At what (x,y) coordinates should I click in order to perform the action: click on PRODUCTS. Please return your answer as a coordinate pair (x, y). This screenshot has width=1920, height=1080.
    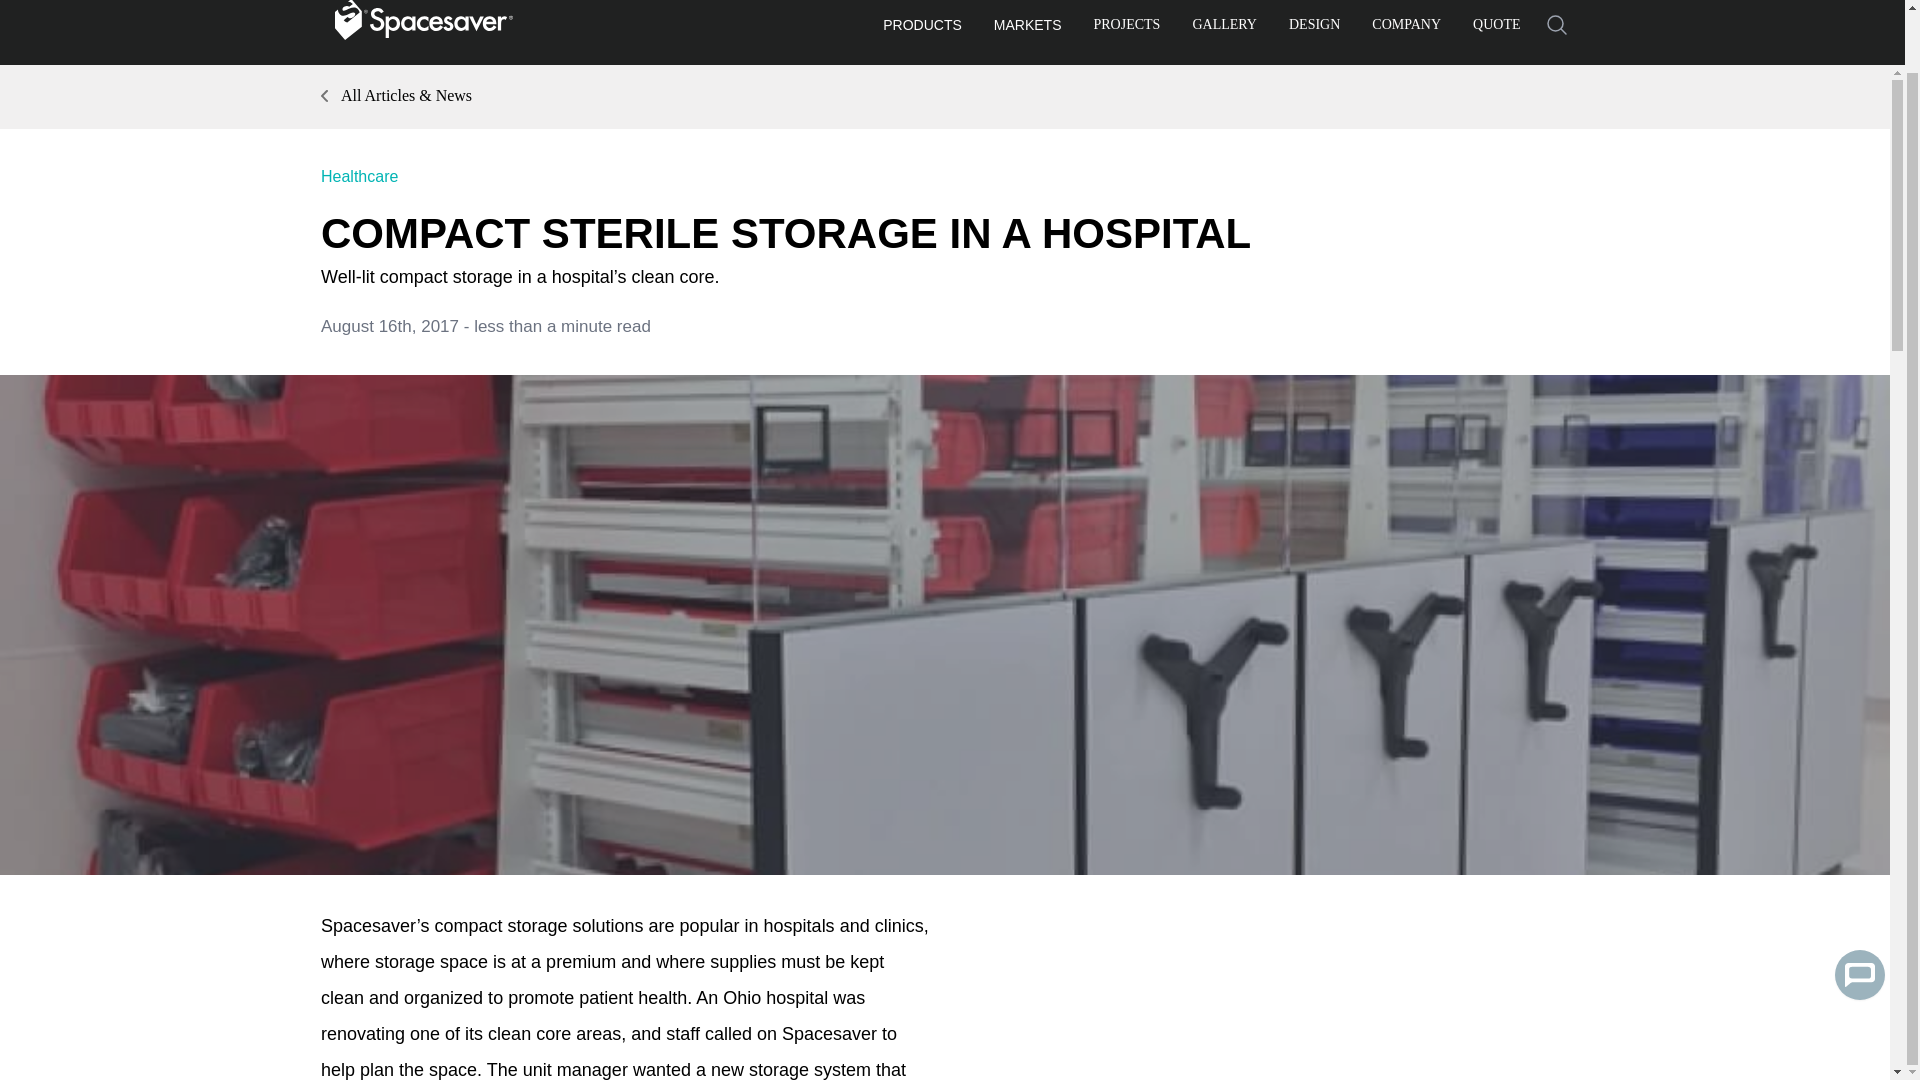
    Looking at the image, I should click on (922, 29).